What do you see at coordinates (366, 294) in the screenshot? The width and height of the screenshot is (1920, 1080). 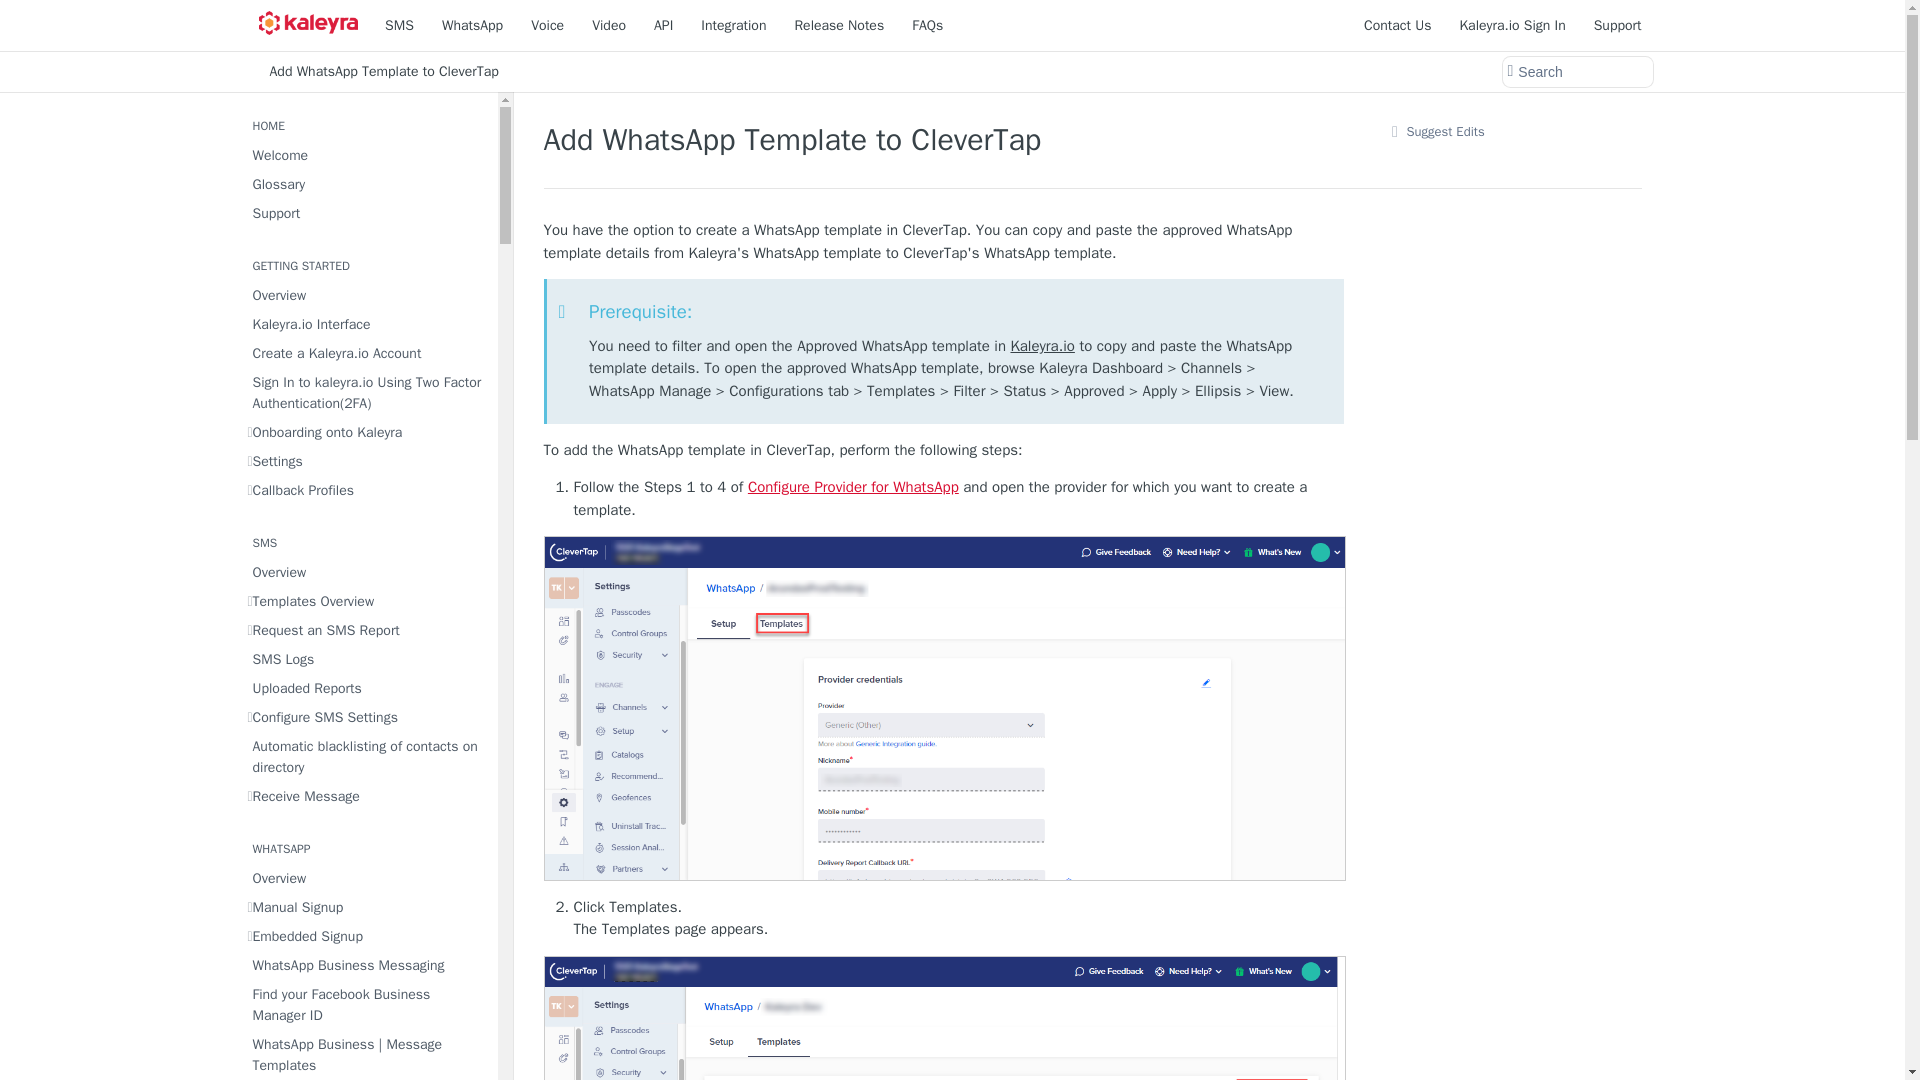 I see `Overview` at bounding box center [366, 294].